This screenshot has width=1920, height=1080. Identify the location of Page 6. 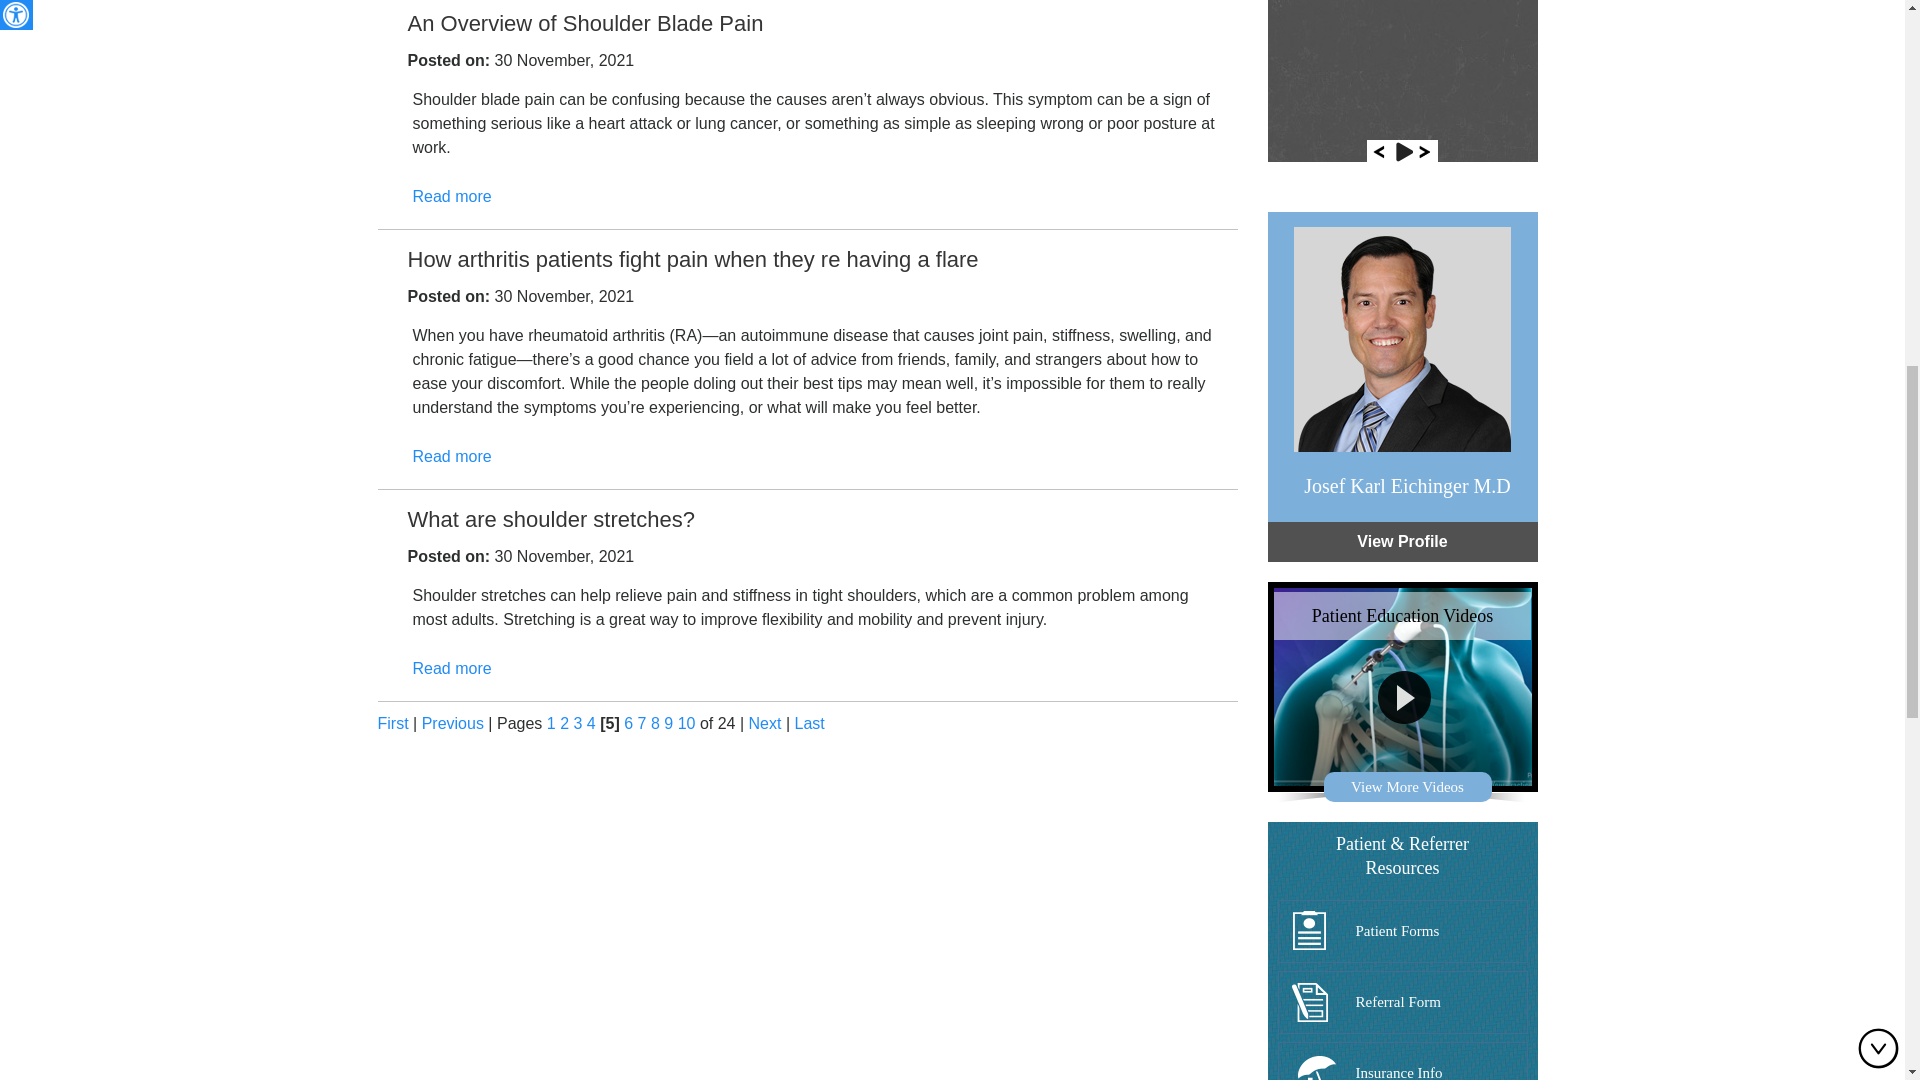
(628, 723).